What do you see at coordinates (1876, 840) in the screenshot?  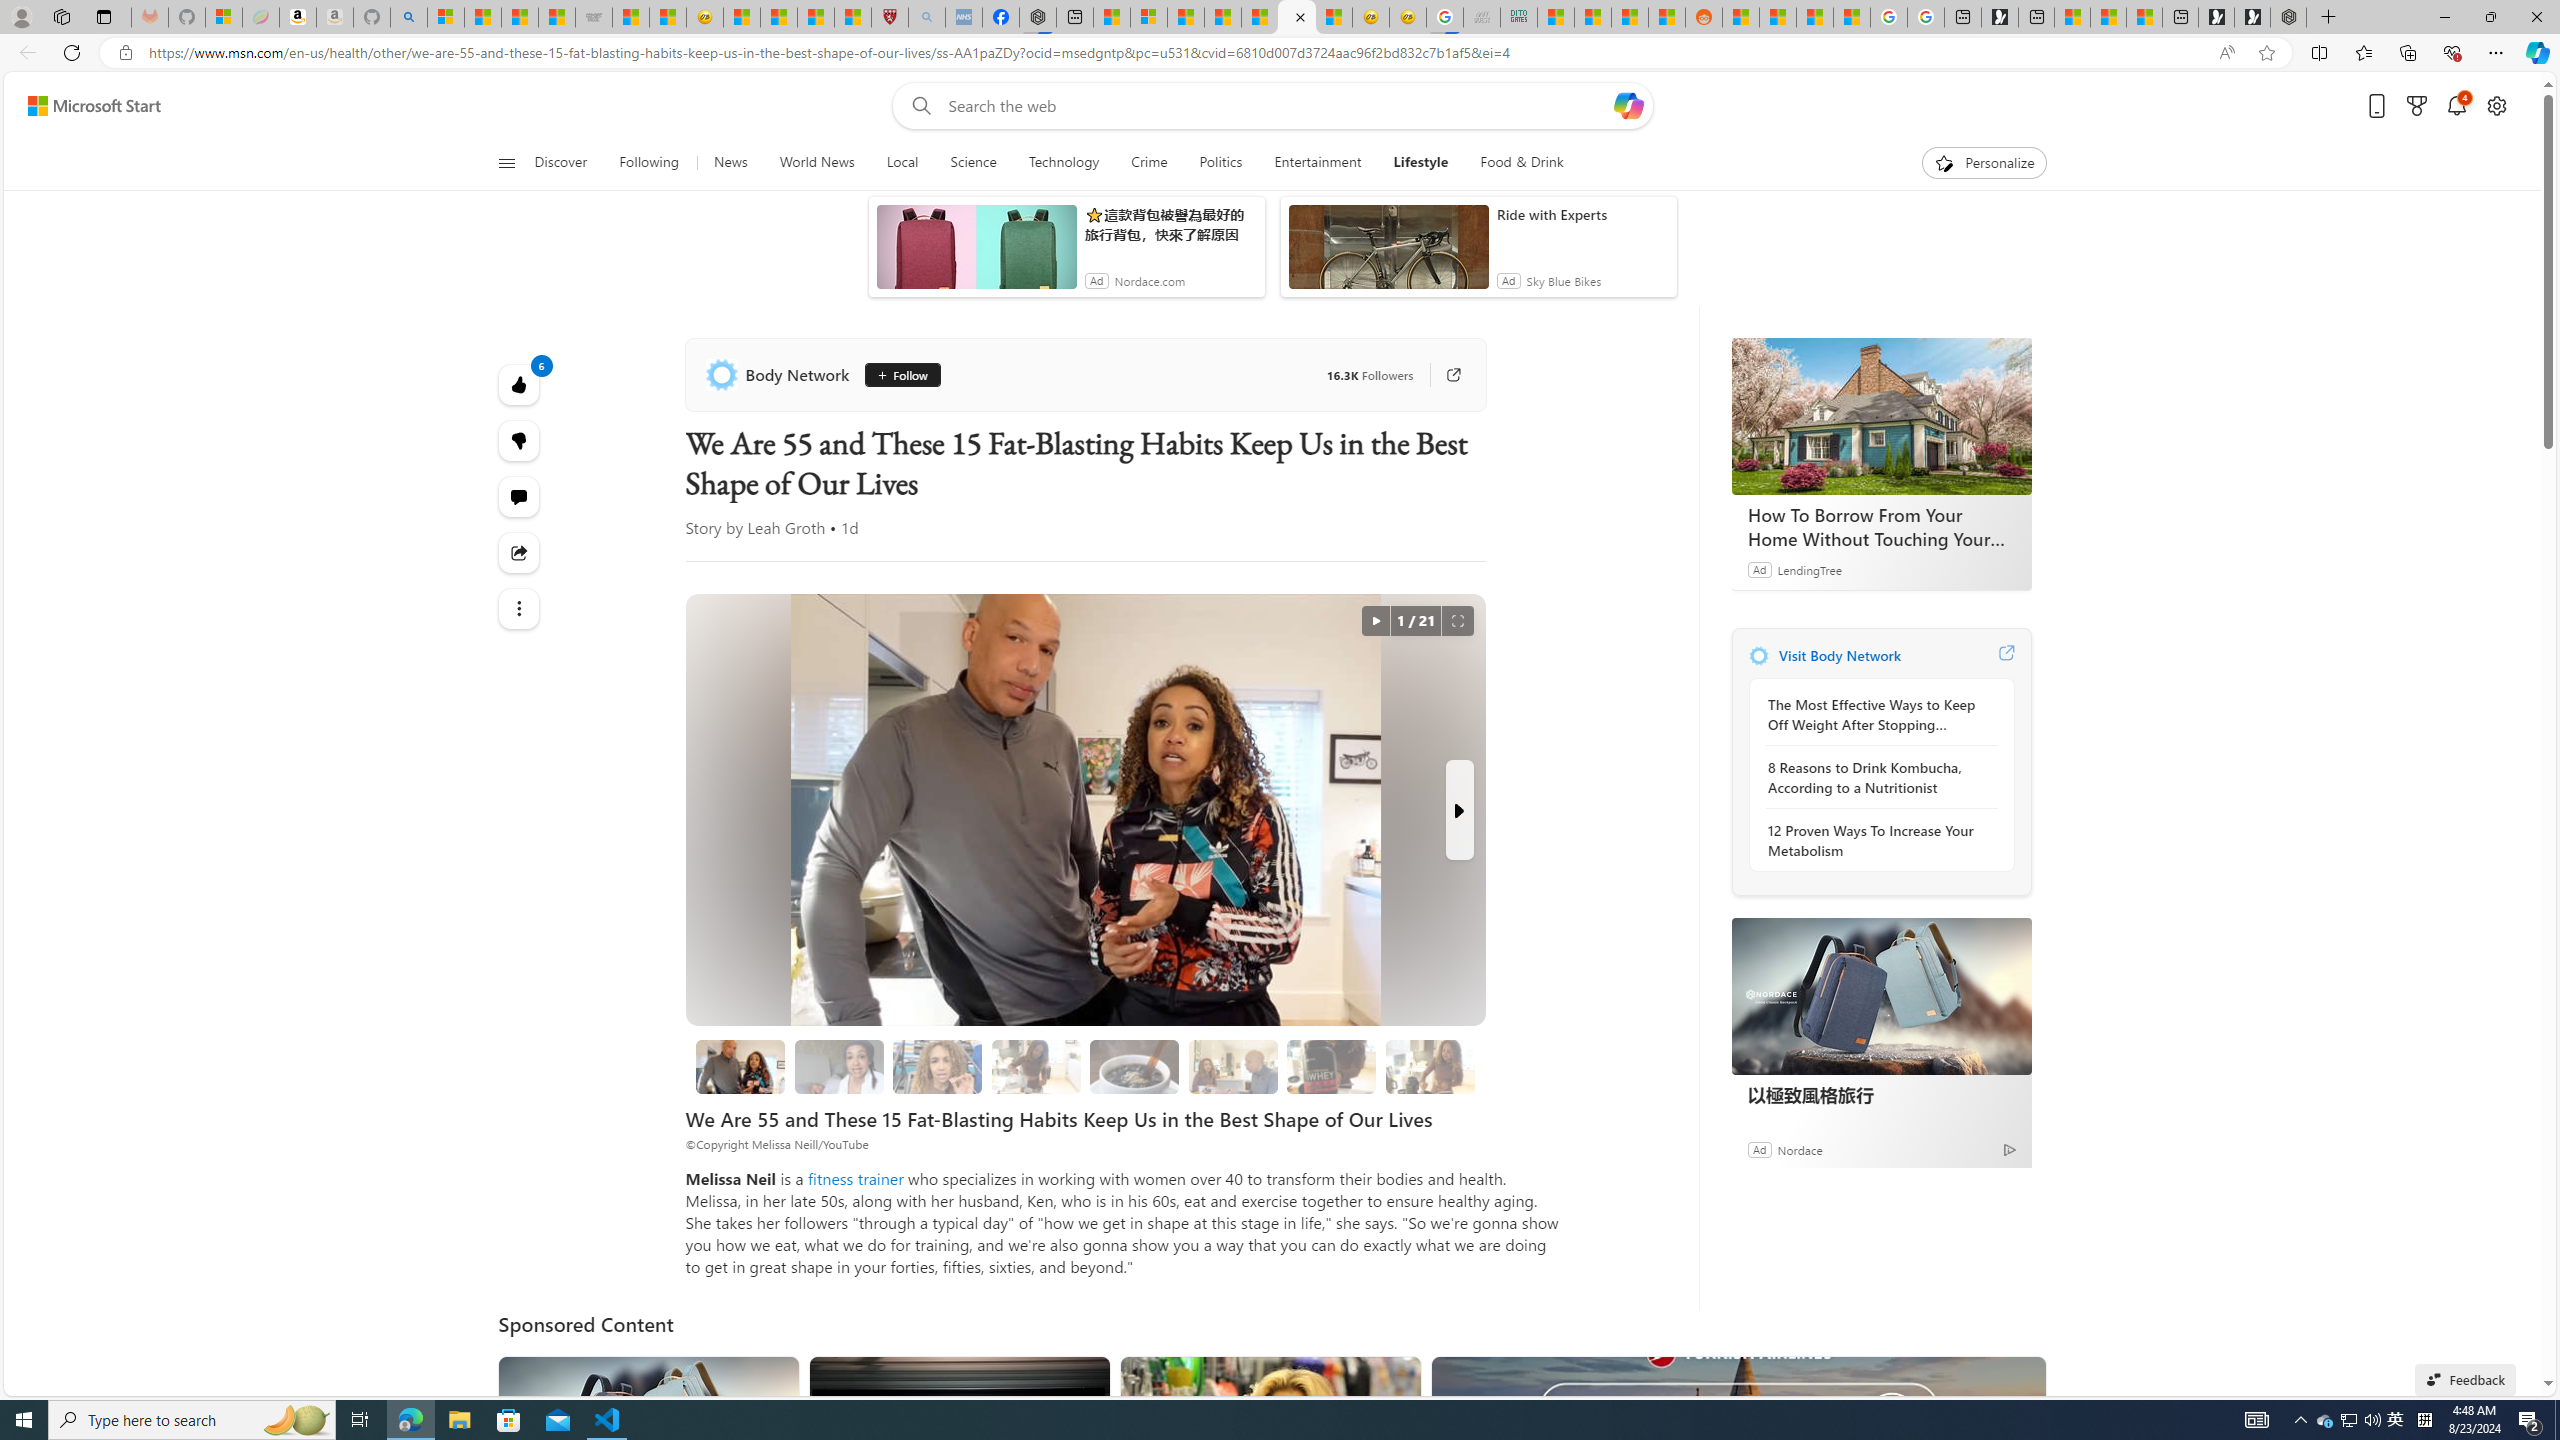 I see `12 Proven Ways To Increase Your Metabolism` at bounding box center [1876, 840].